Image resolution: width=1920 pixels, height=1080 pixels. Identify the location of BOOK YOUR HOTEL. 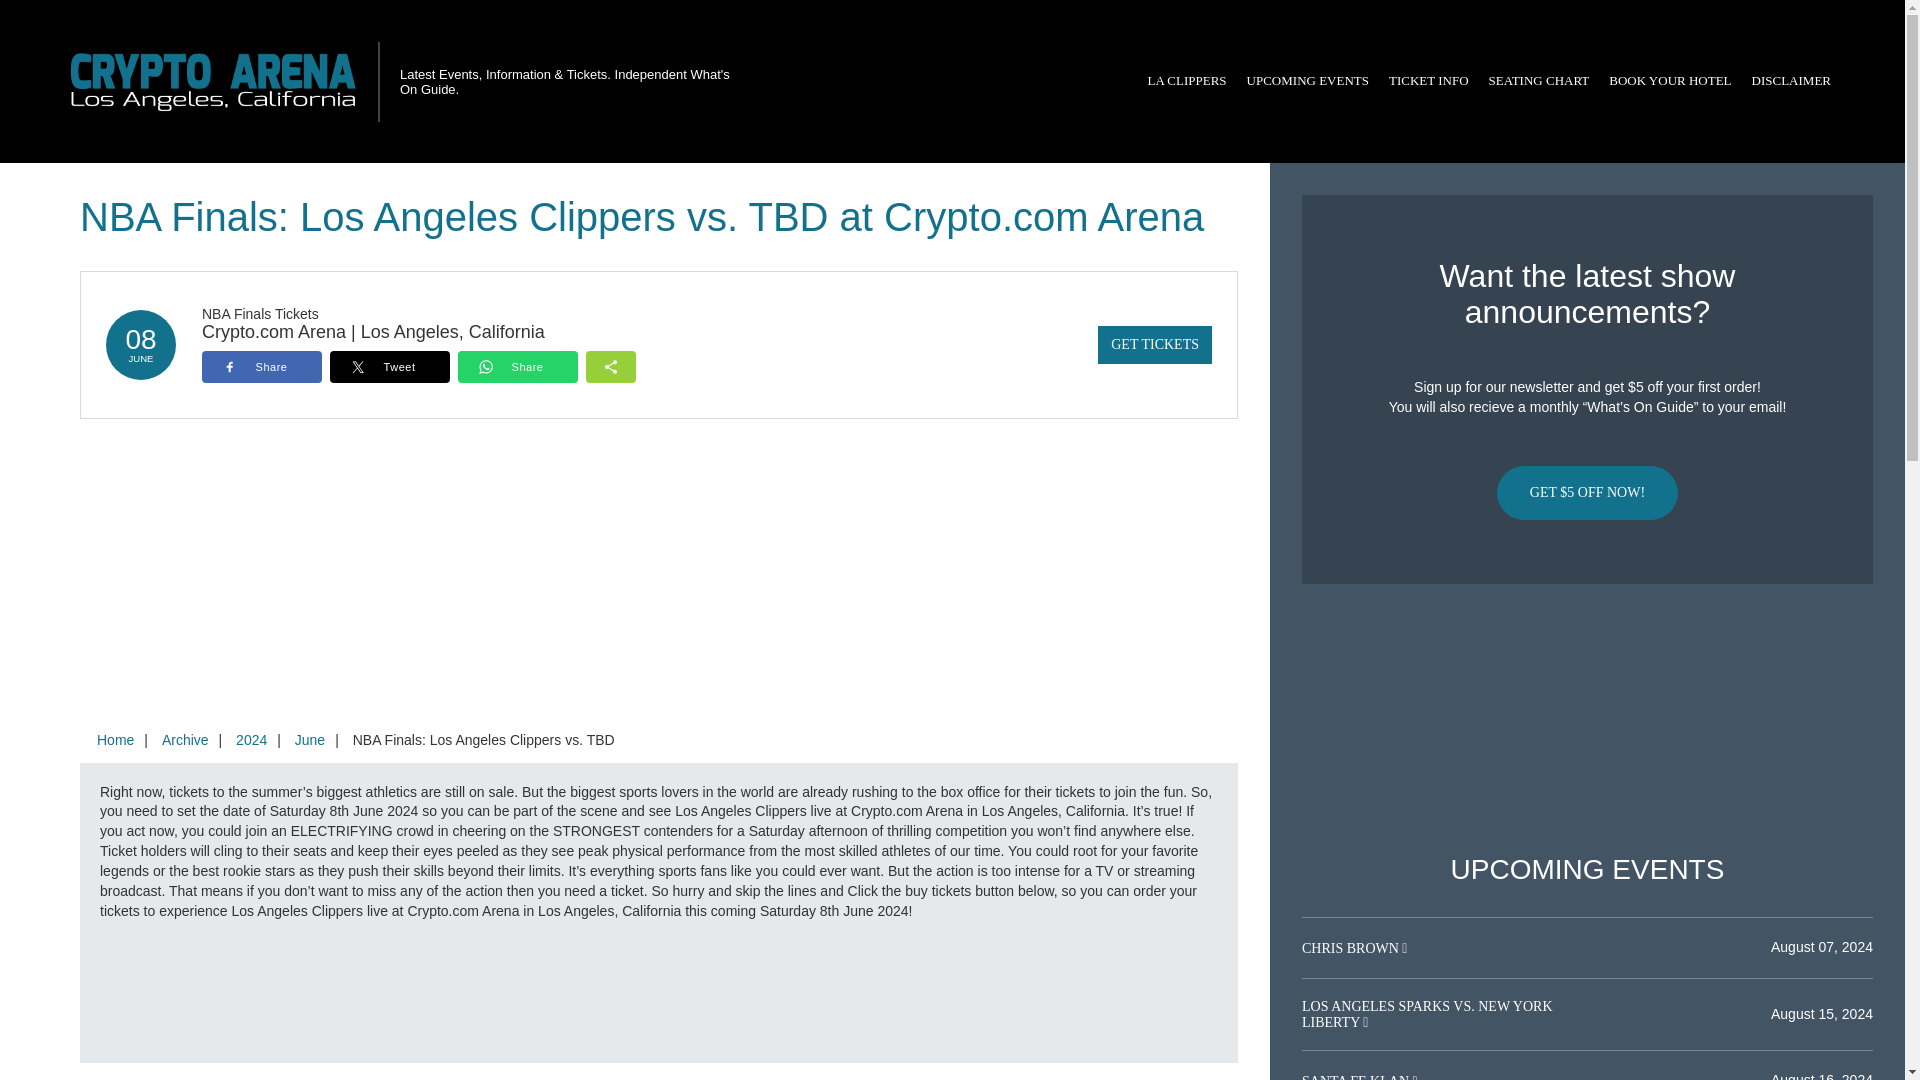
(1670, 81).